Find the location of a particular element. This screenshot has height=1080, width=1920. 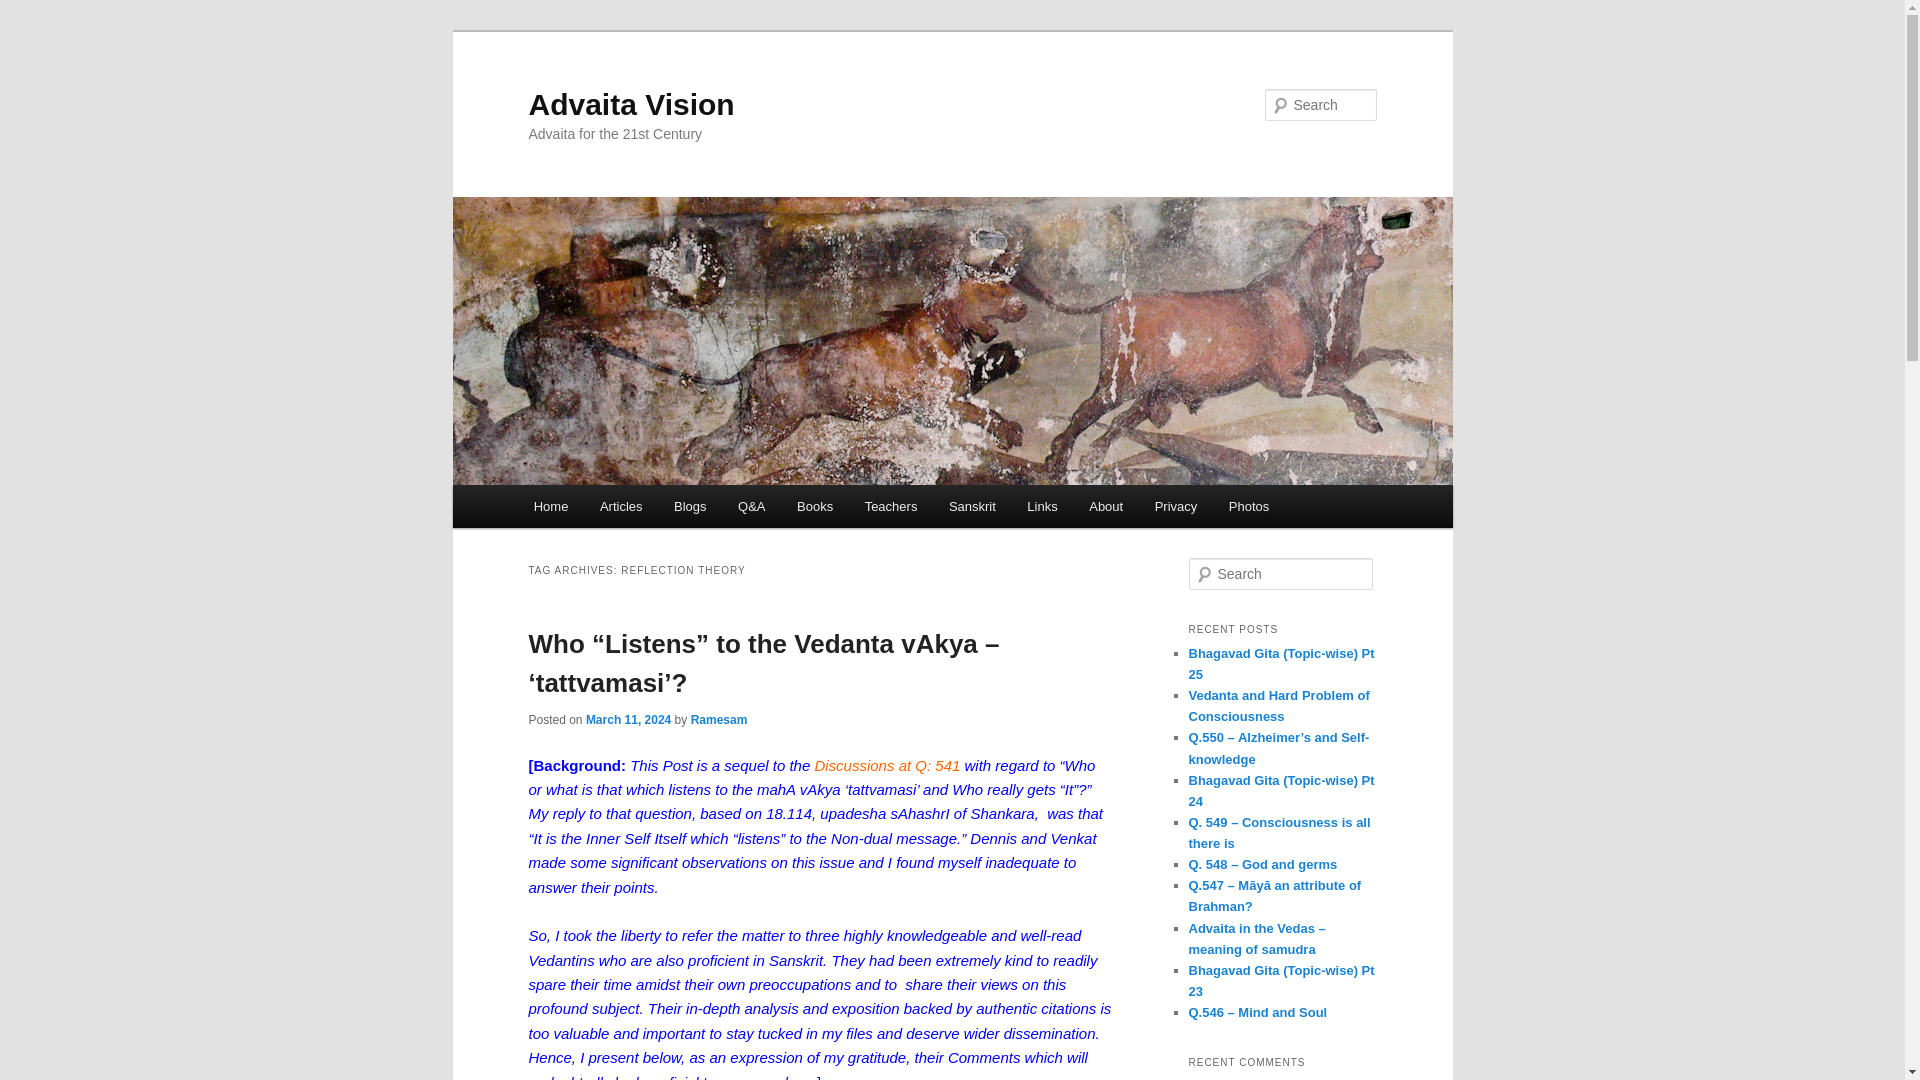

Articles is located at coordinates (620, 506).